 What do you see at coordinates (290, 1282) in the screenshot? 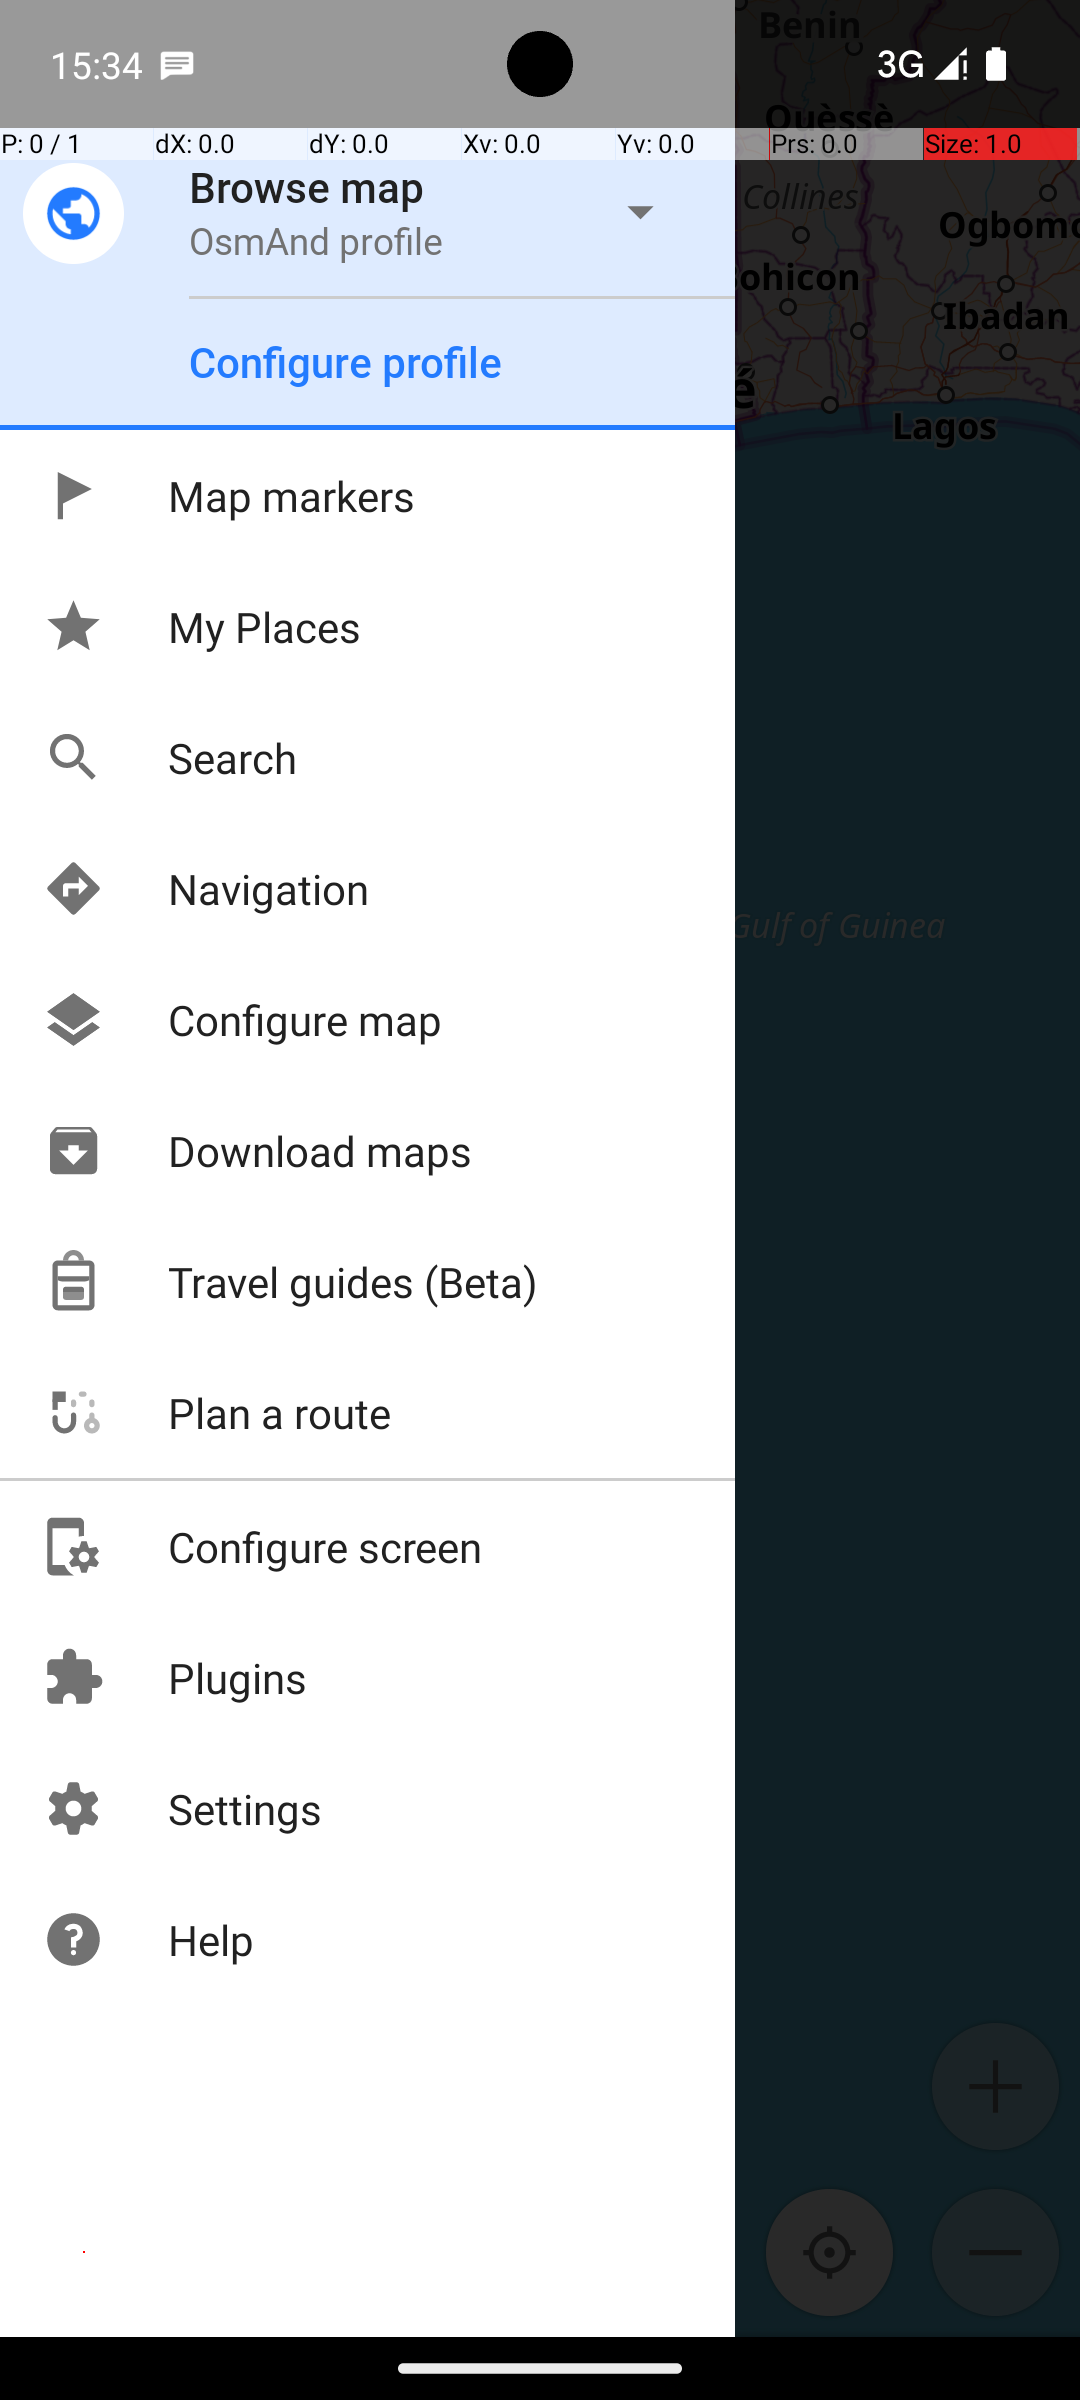
I see `Travel guides (Beta)` at bounding box center [290, 1282].